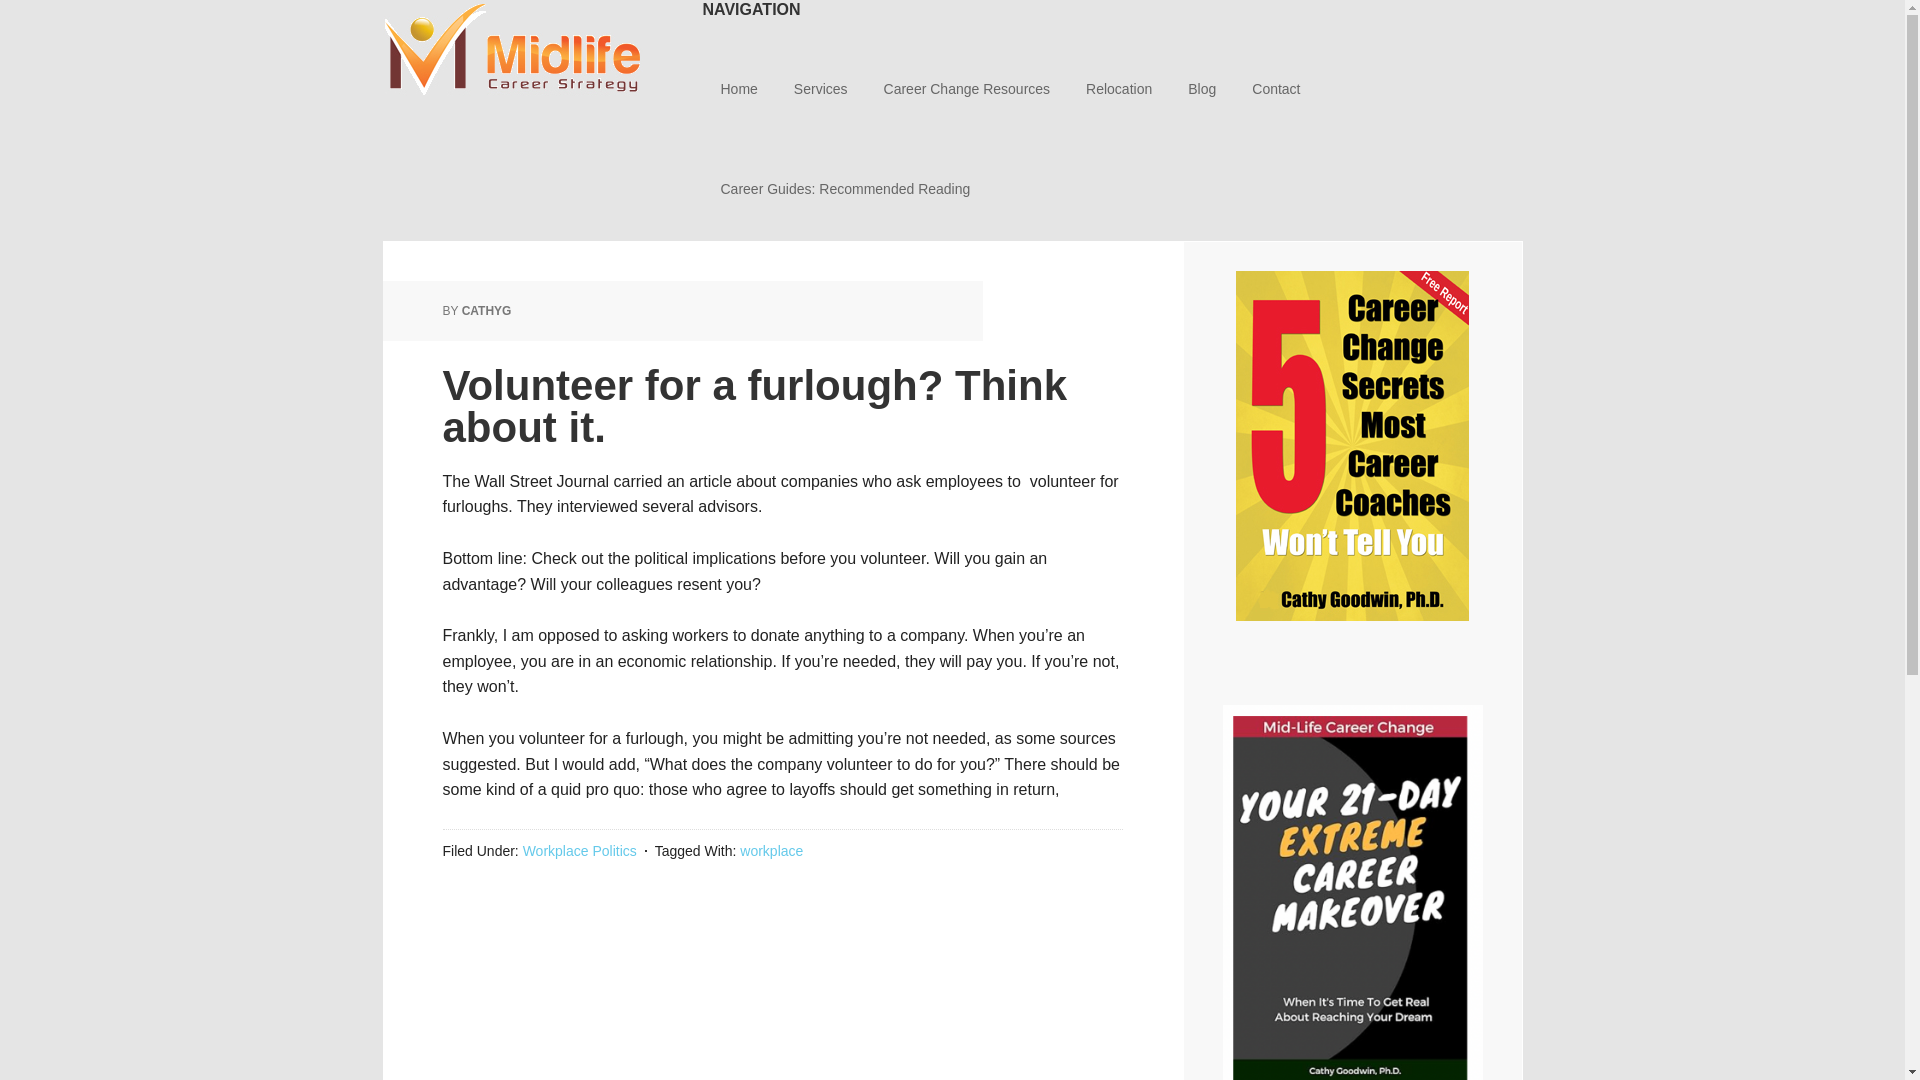  Describe the element at coordinates (487, 310) in the screenshot. I see `CATHYG` at that location.